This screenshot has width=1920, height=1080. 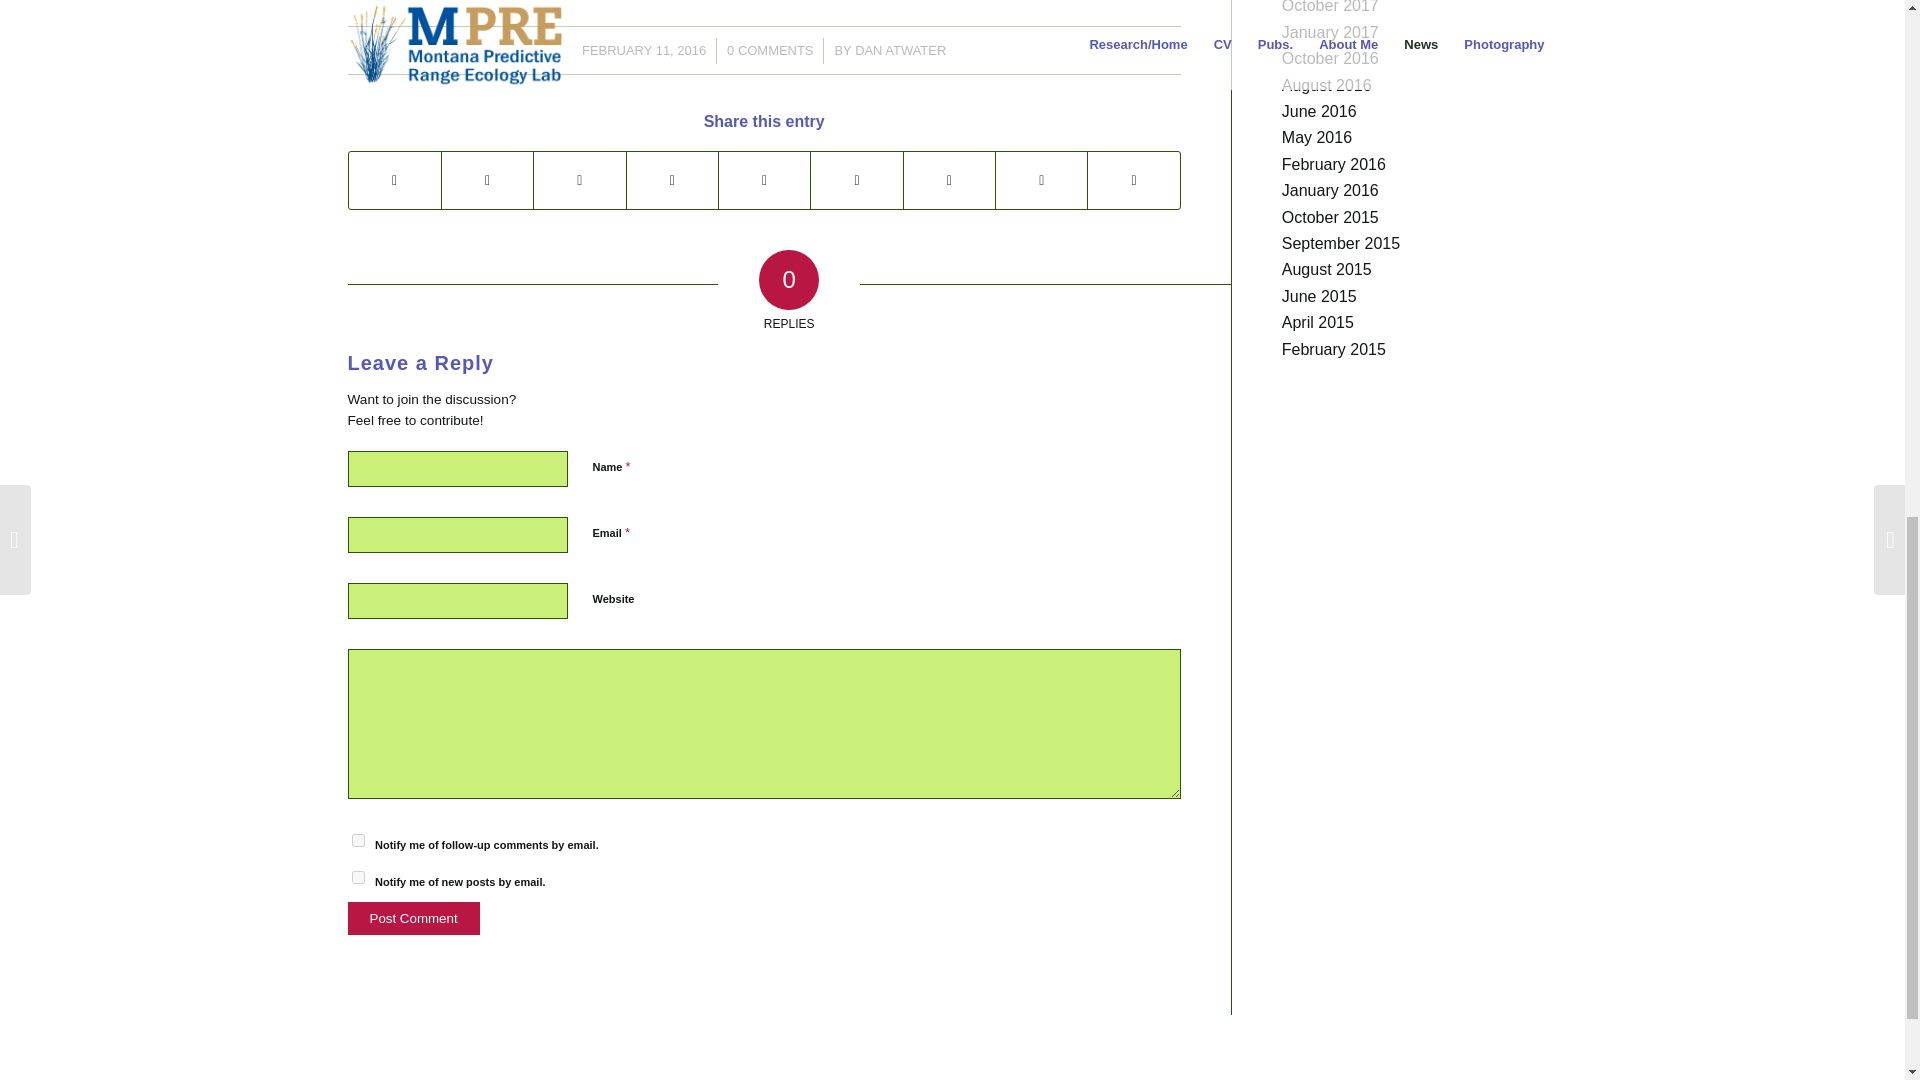 I want to click on DAN ATWATER, so click(x=900, y=50).